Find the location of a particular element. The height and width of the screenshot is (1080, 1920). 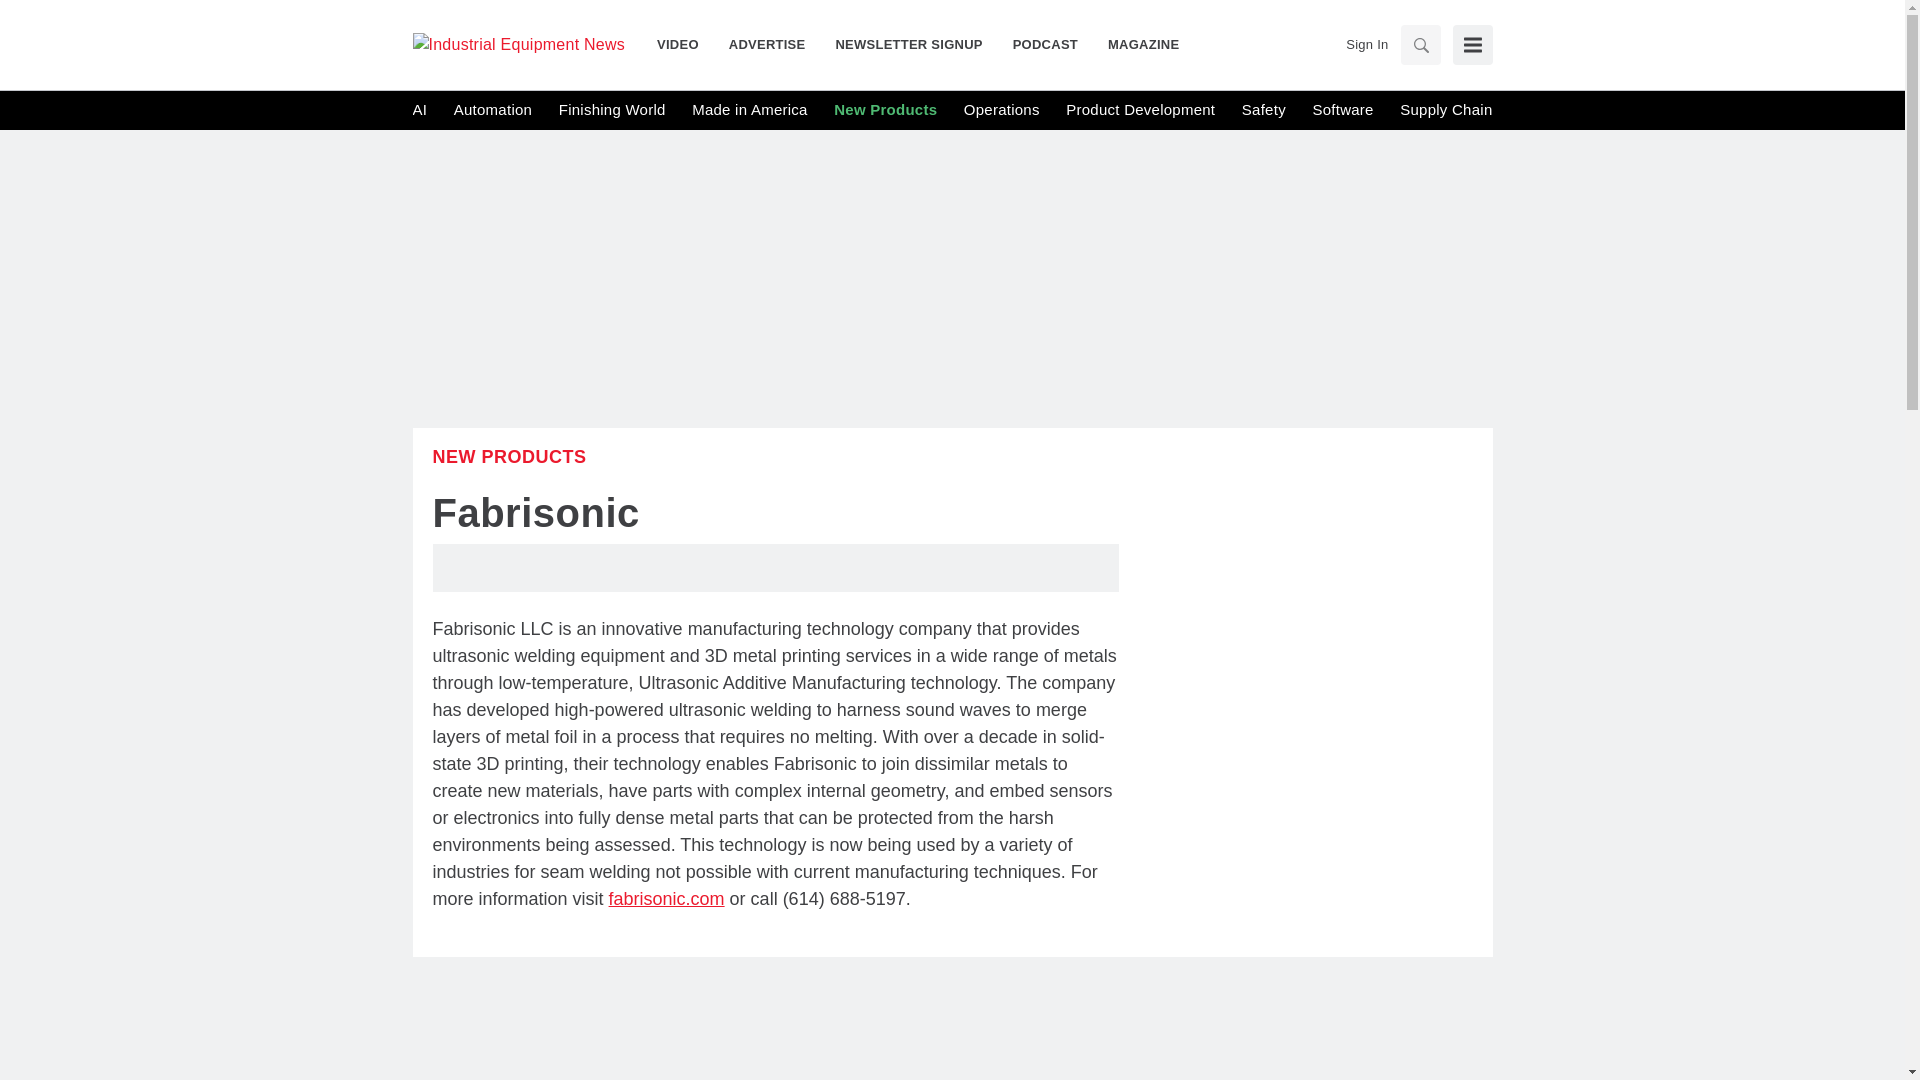

ADVERTISE is located at coordinates (768, 44).